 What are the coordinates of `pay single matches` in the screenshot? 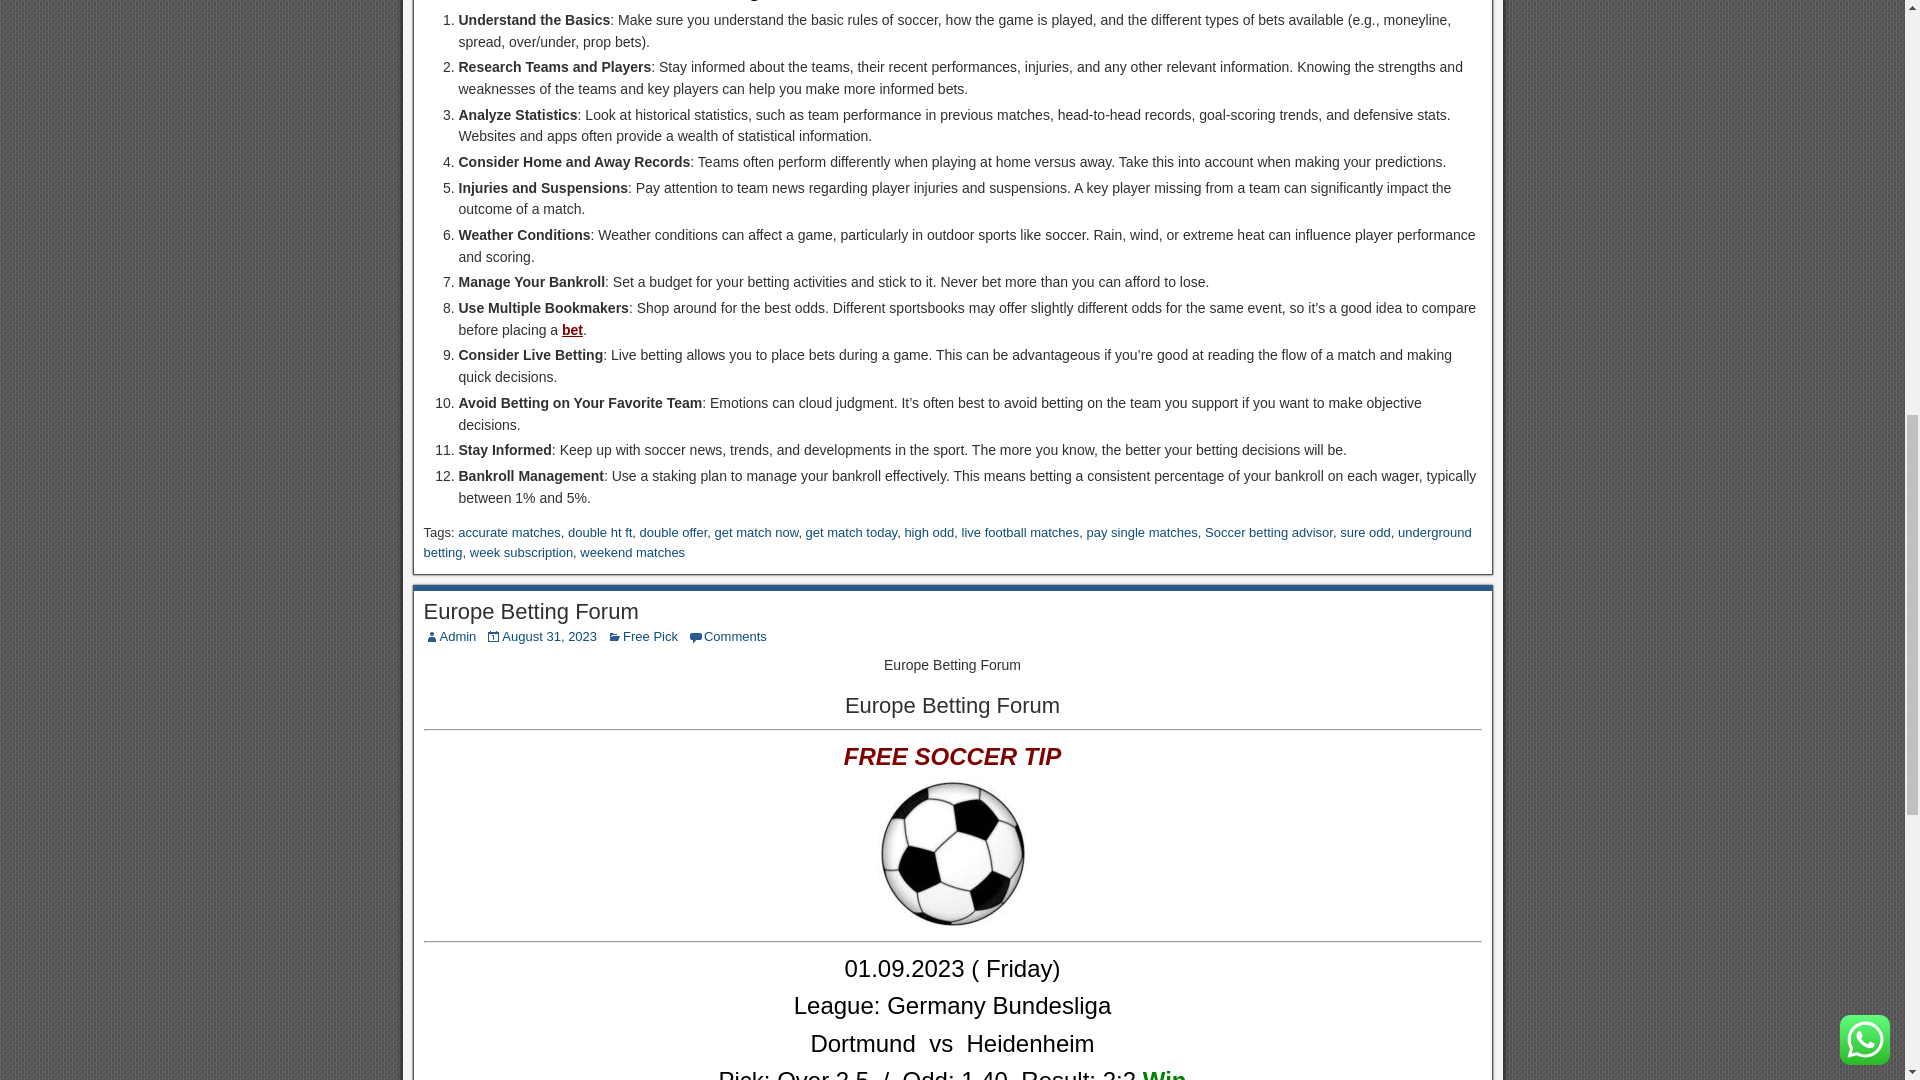 It's located at (1142, 532).